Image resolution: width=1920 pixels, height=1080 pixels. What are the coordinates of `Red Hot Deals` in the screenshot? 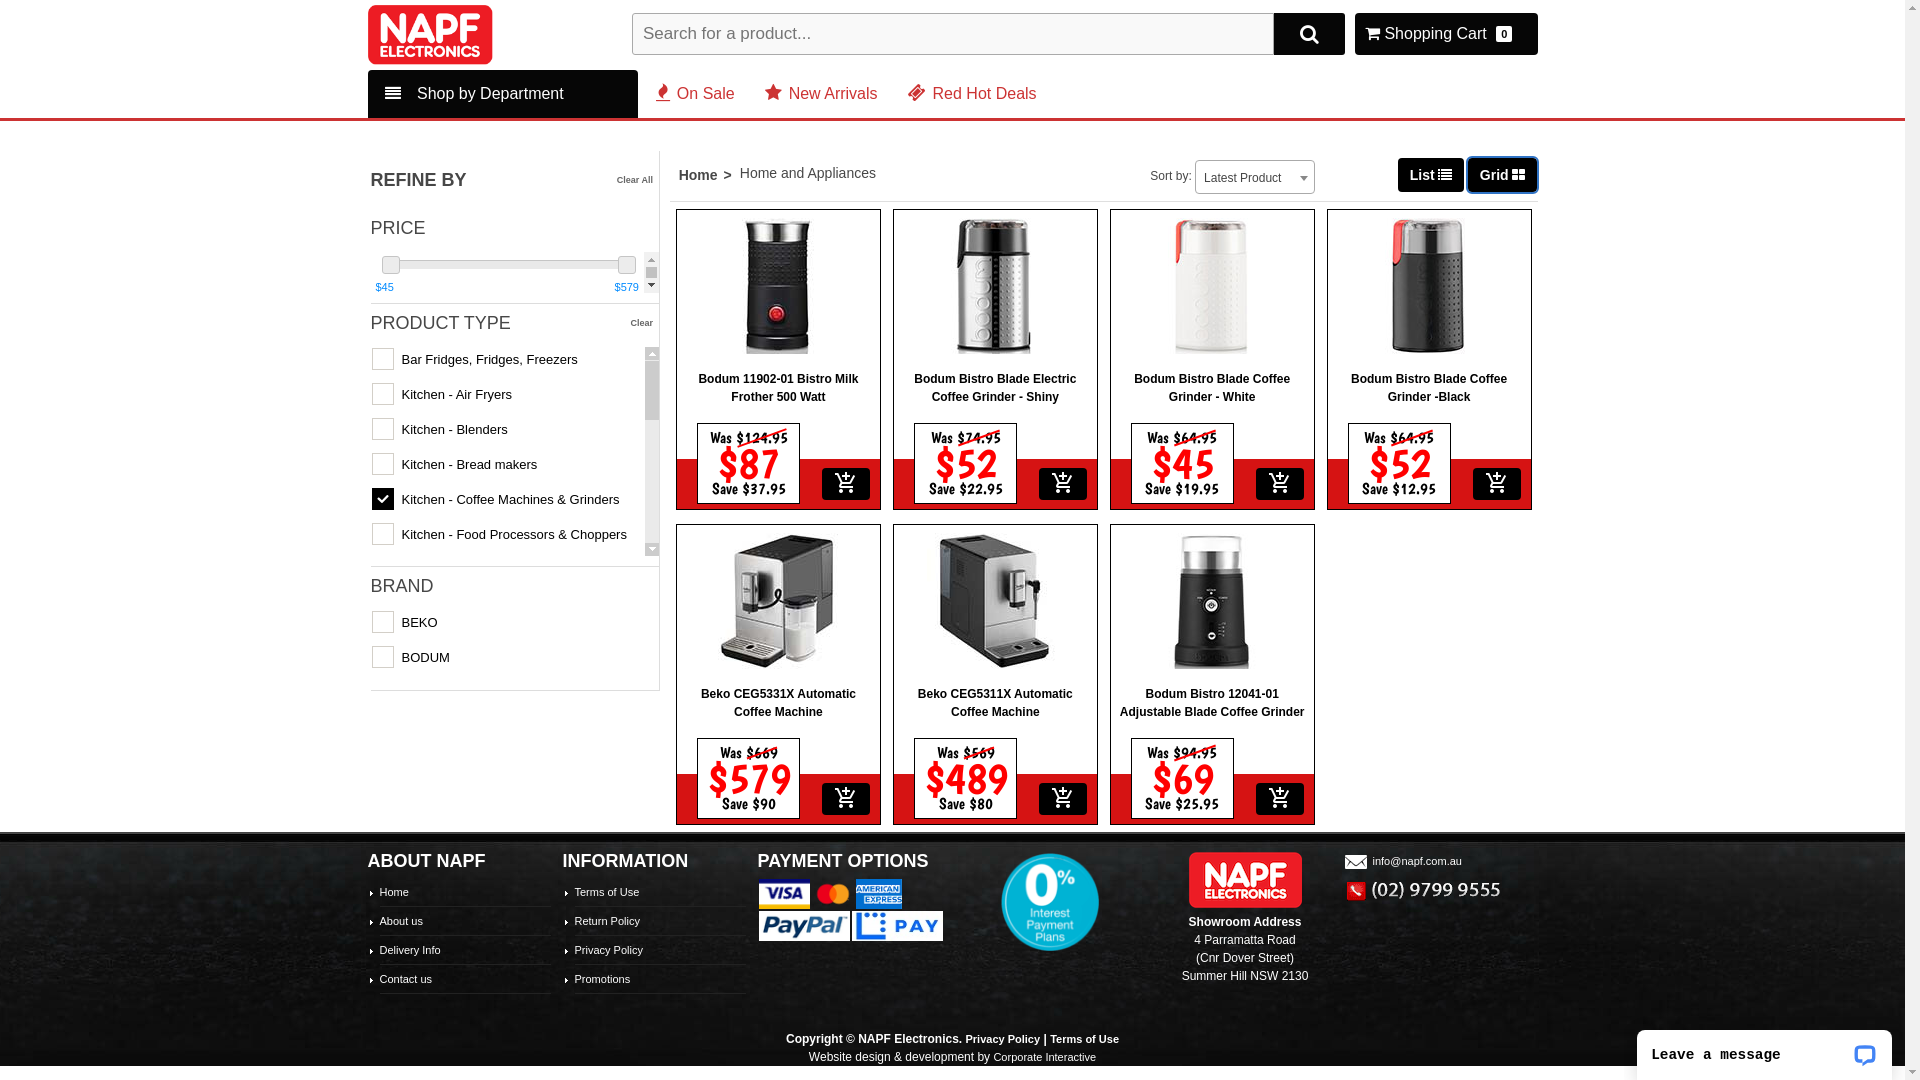 It's located at (972, 94).